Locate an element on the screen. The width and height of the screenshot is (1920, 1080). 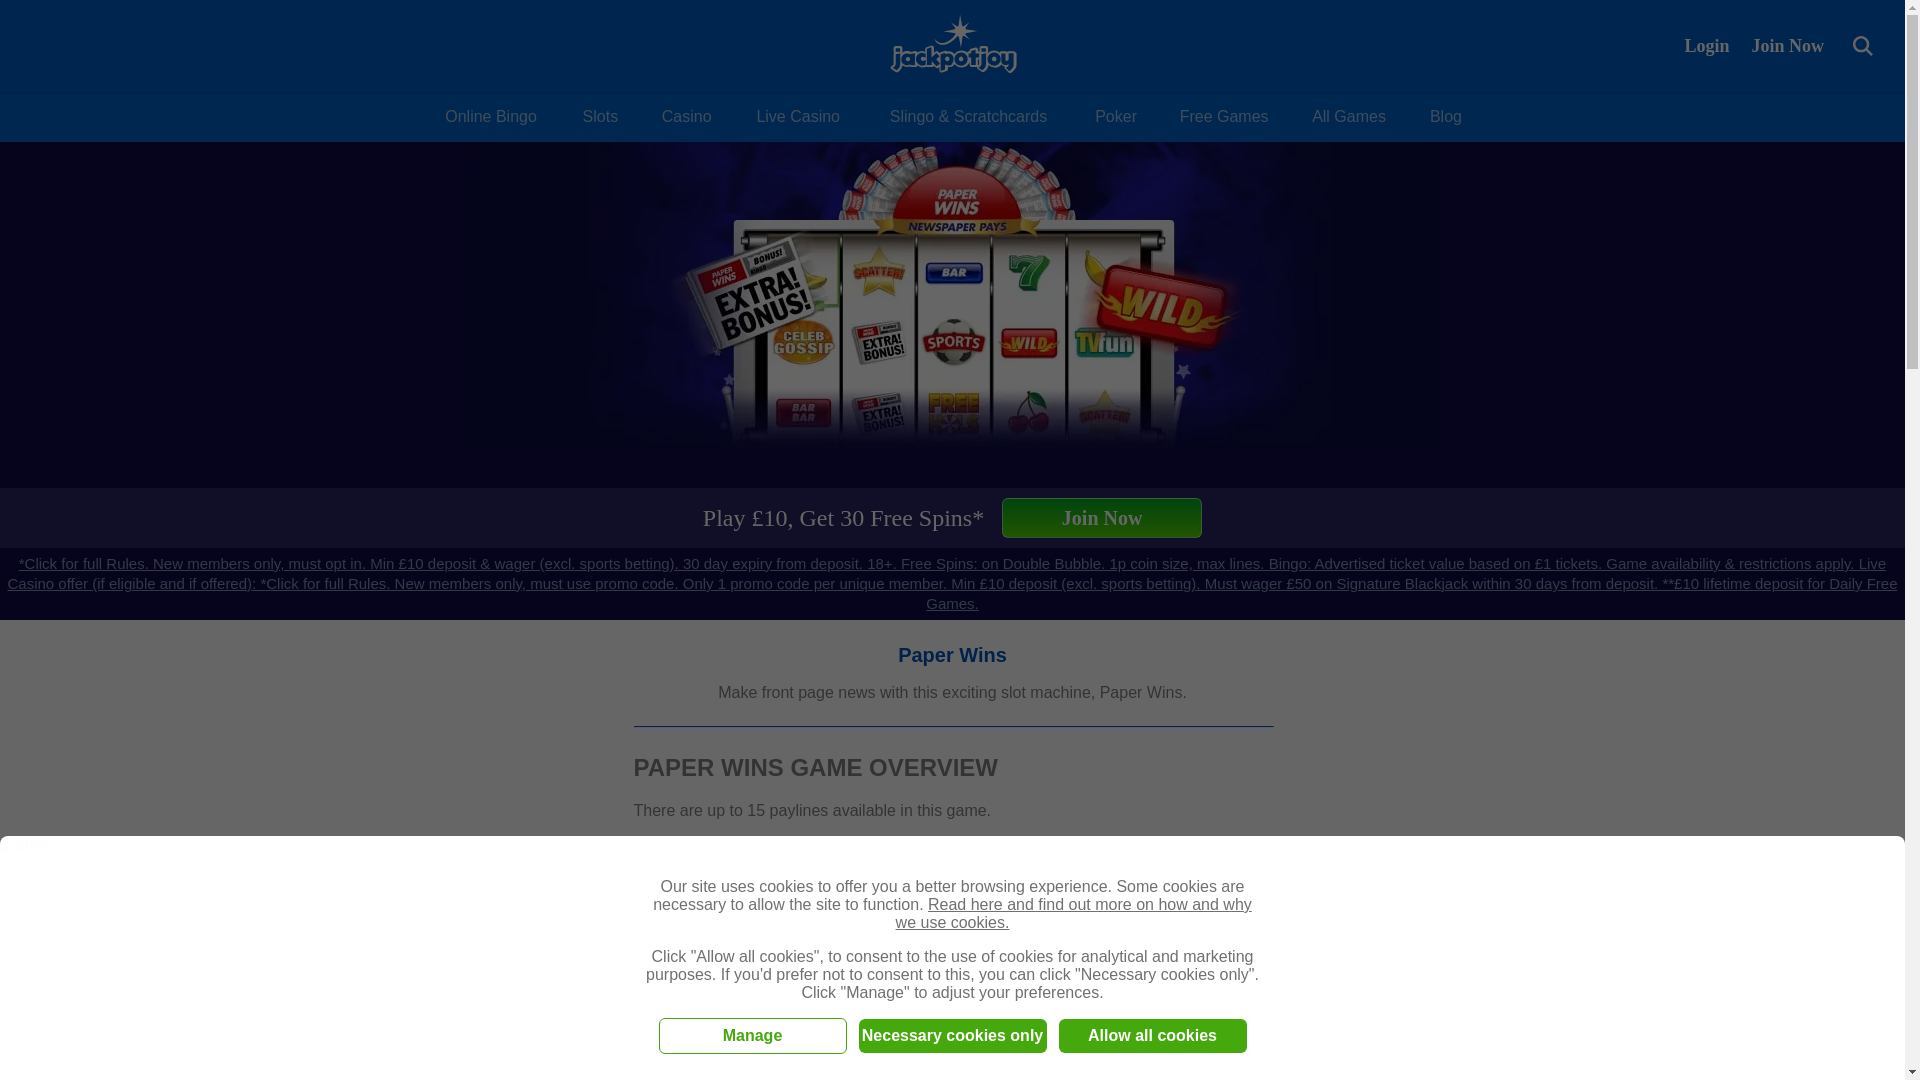
Join Now is located at coordinates (1787, 45).